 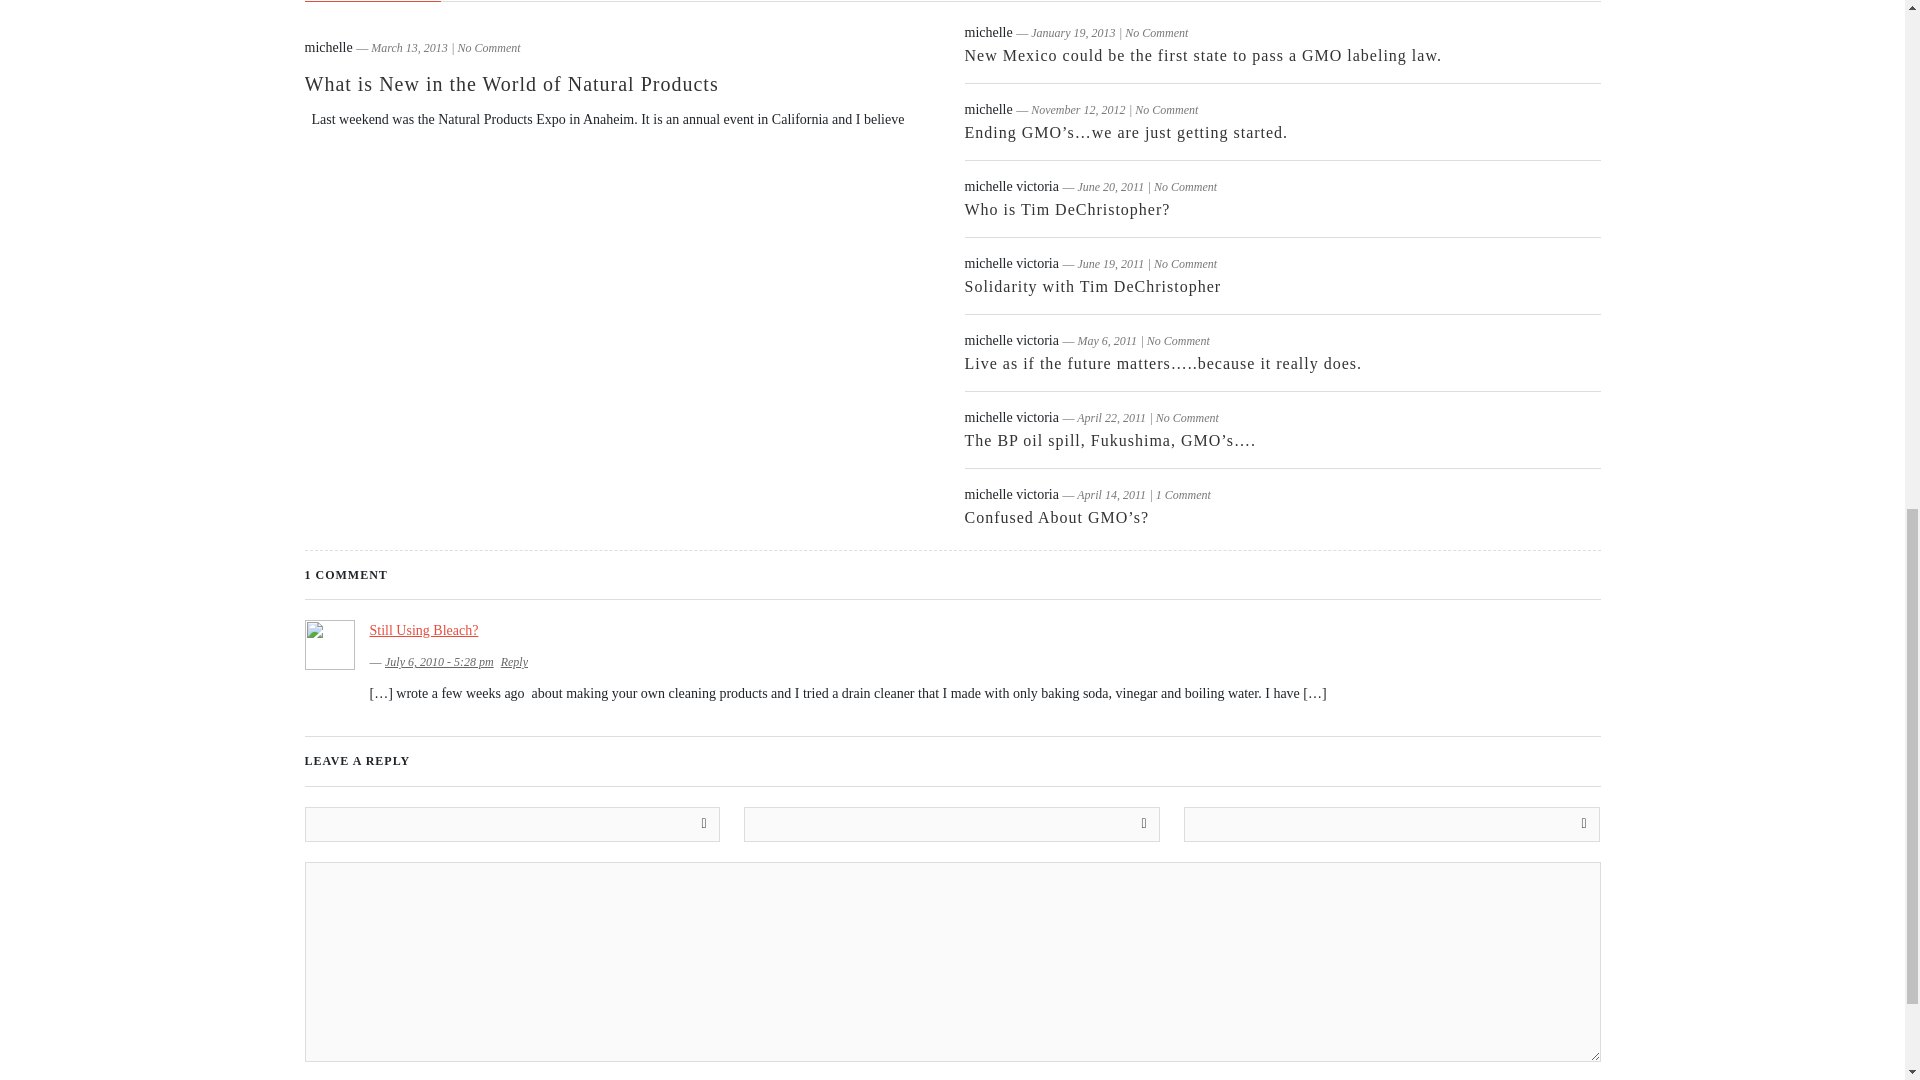 What do you see at coordinates (510, 84) in the screenshot?
I see `What is New in the World of Natural Products` at bounding box center [510, 84].